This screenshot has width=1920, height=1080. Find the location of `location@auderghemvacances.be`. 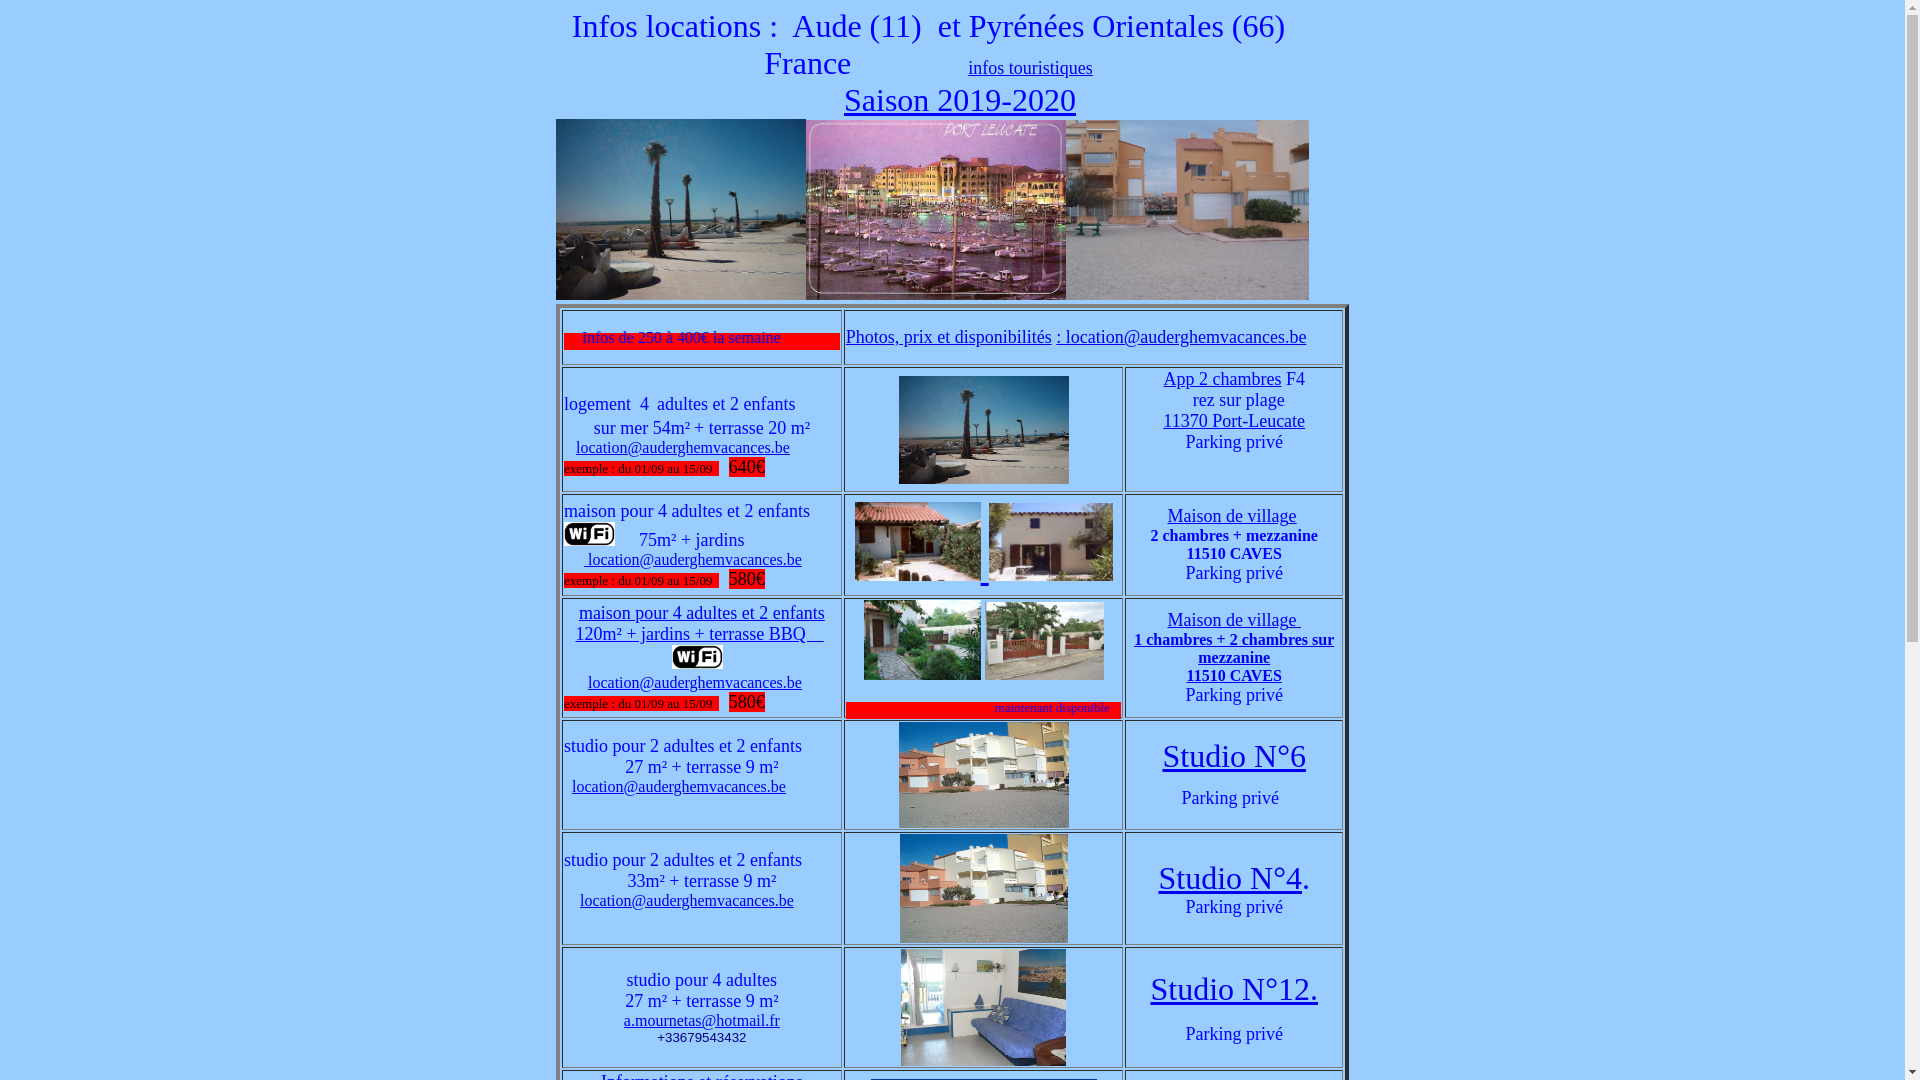

location@auderghemvacances.be is located at coordinates (683, 448).